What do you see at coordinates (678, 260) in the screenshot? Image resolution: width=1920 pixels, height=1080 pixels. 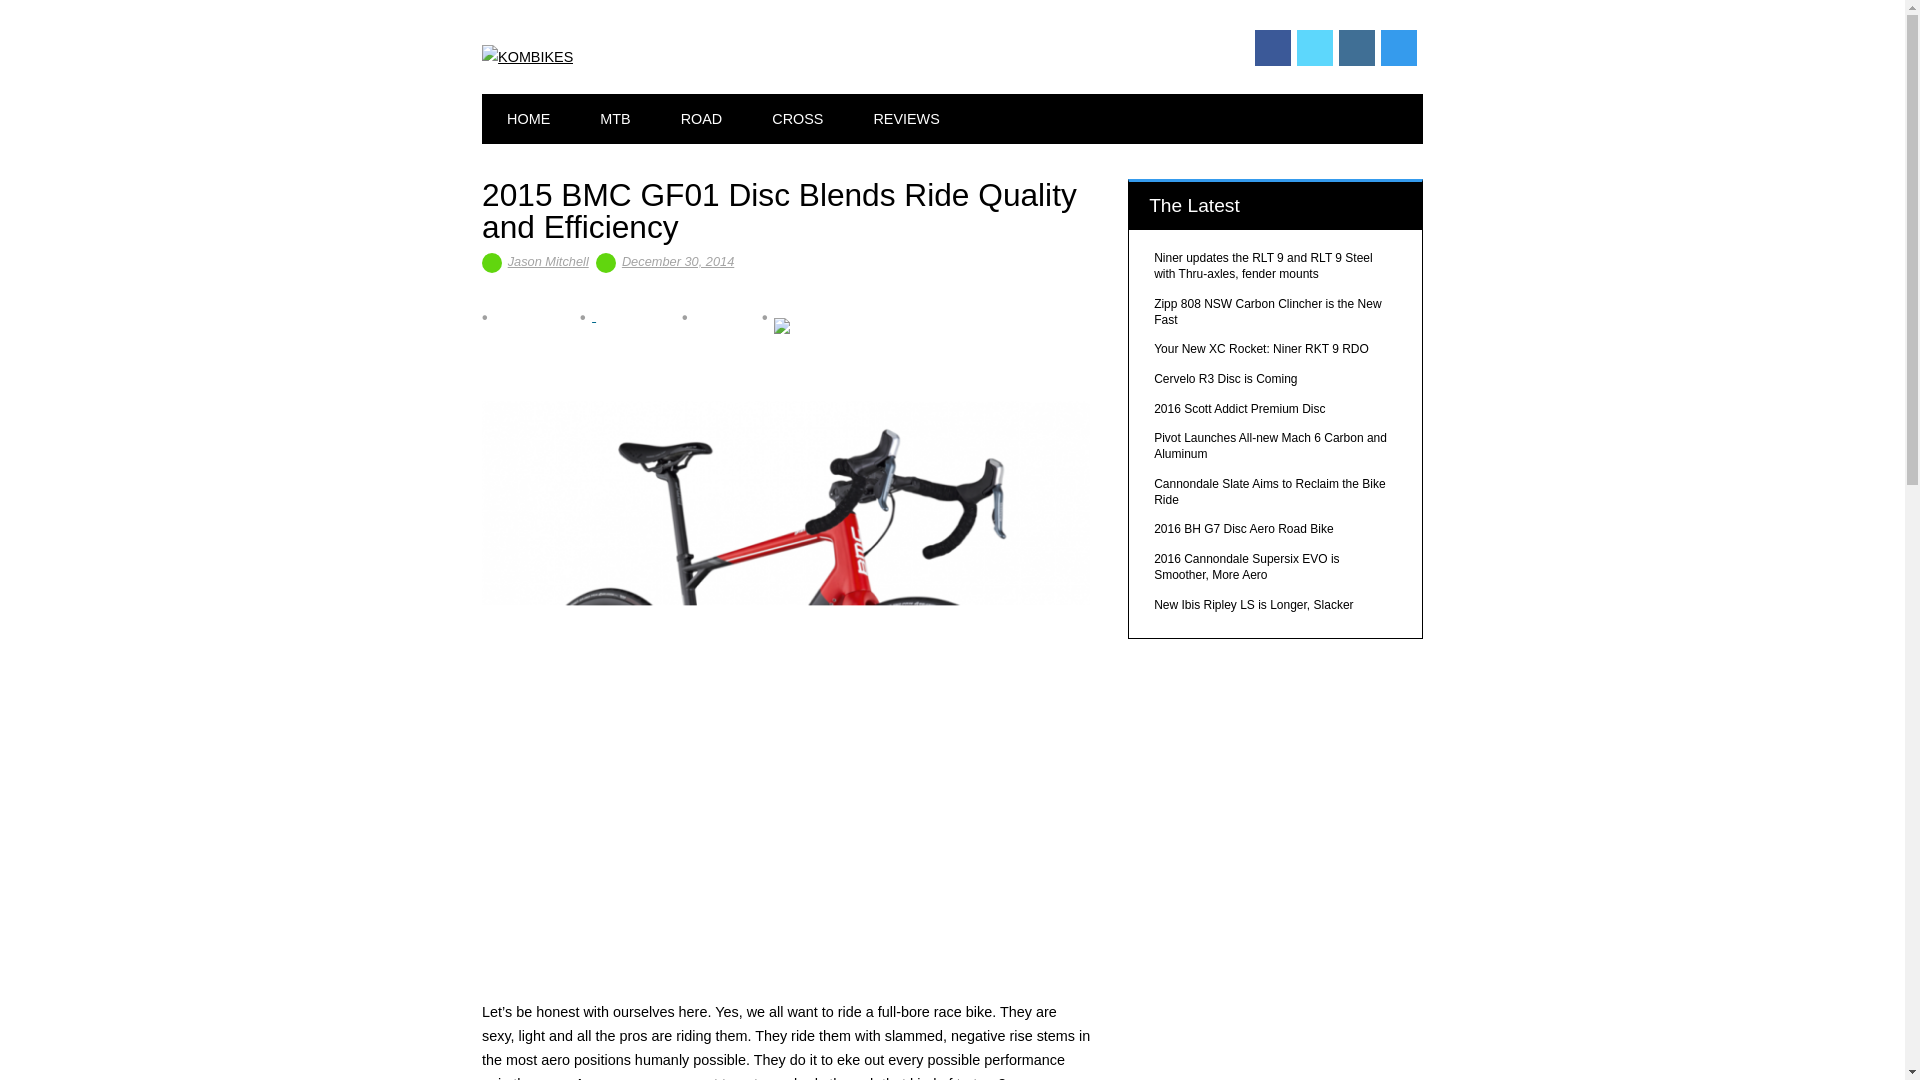 I see `8:03 am` at bounding box center [678, 260].